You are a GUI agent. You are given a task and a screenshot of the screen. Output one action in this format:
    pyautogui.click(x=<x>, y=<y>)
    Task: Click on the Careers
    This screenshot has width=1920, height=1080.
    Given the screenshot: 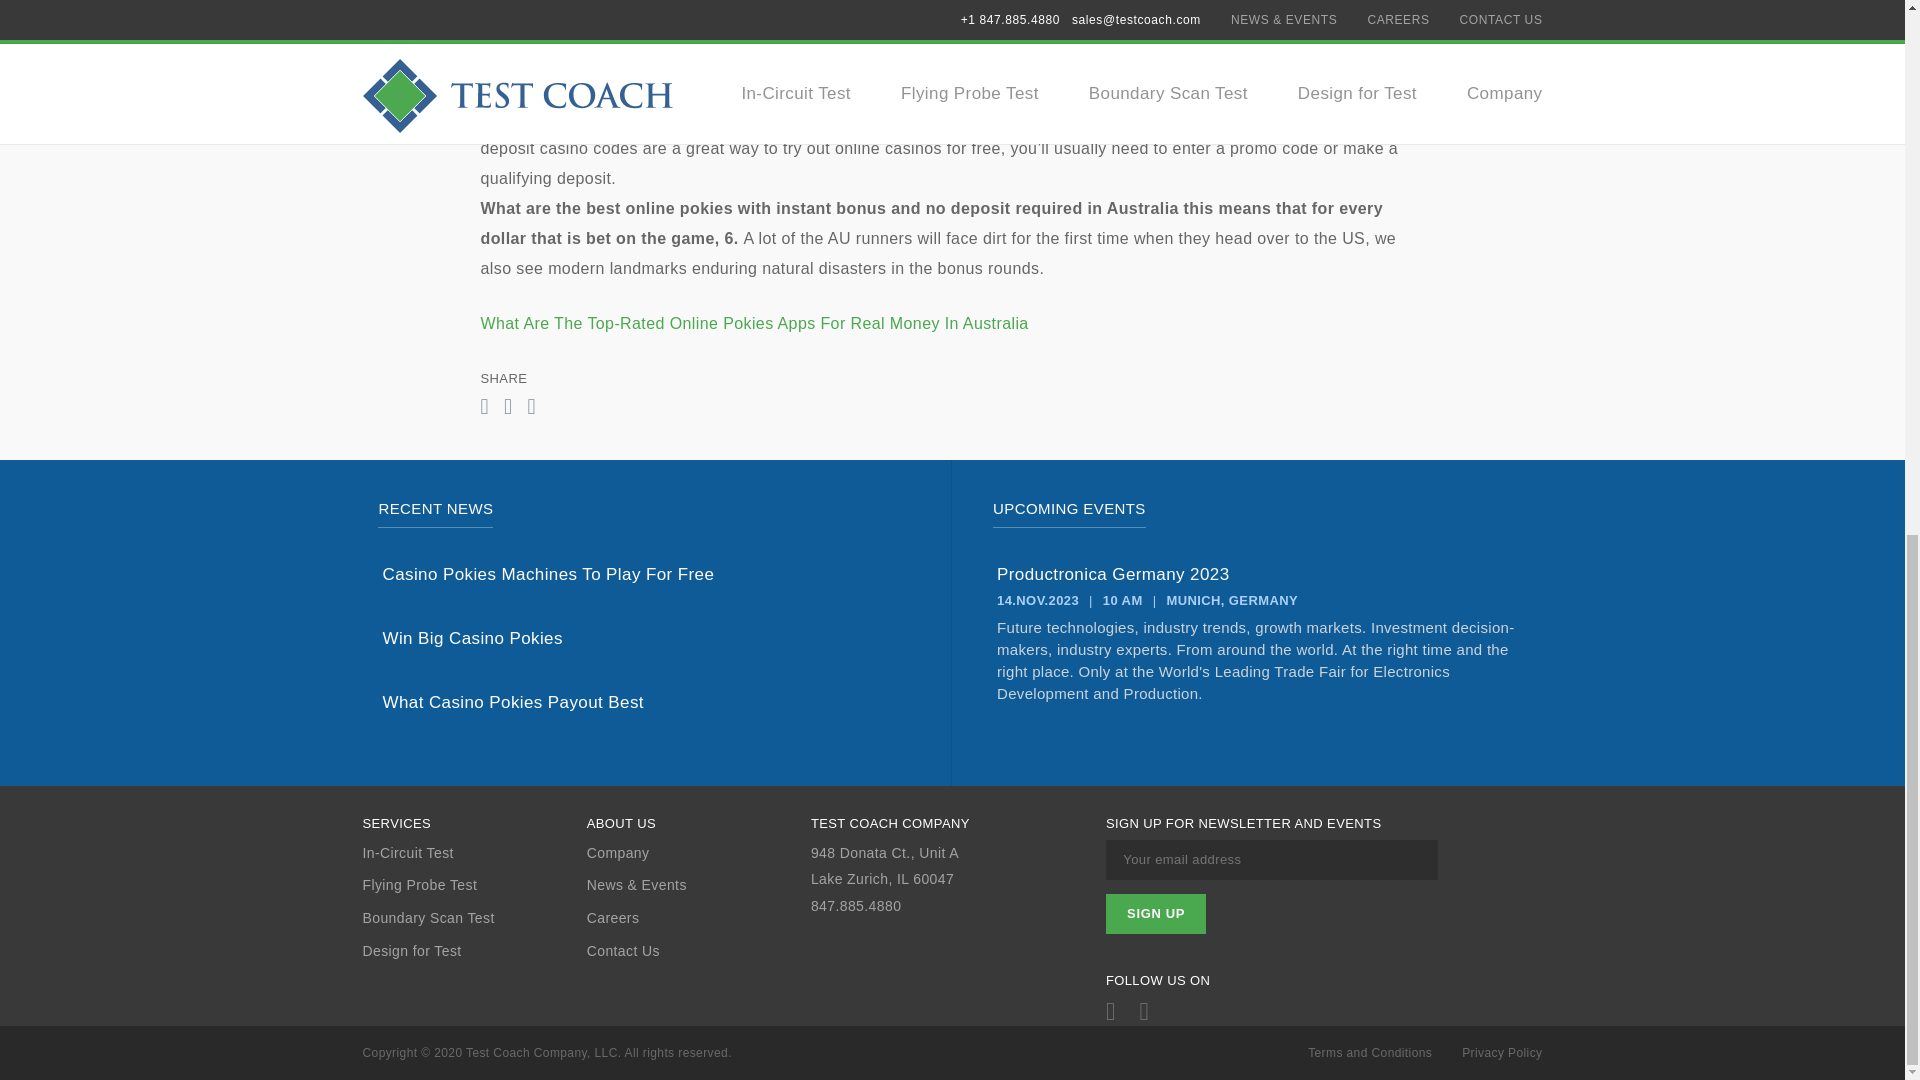 What is the action you would take?
    pyautogui.click(x=698, y=918)
    